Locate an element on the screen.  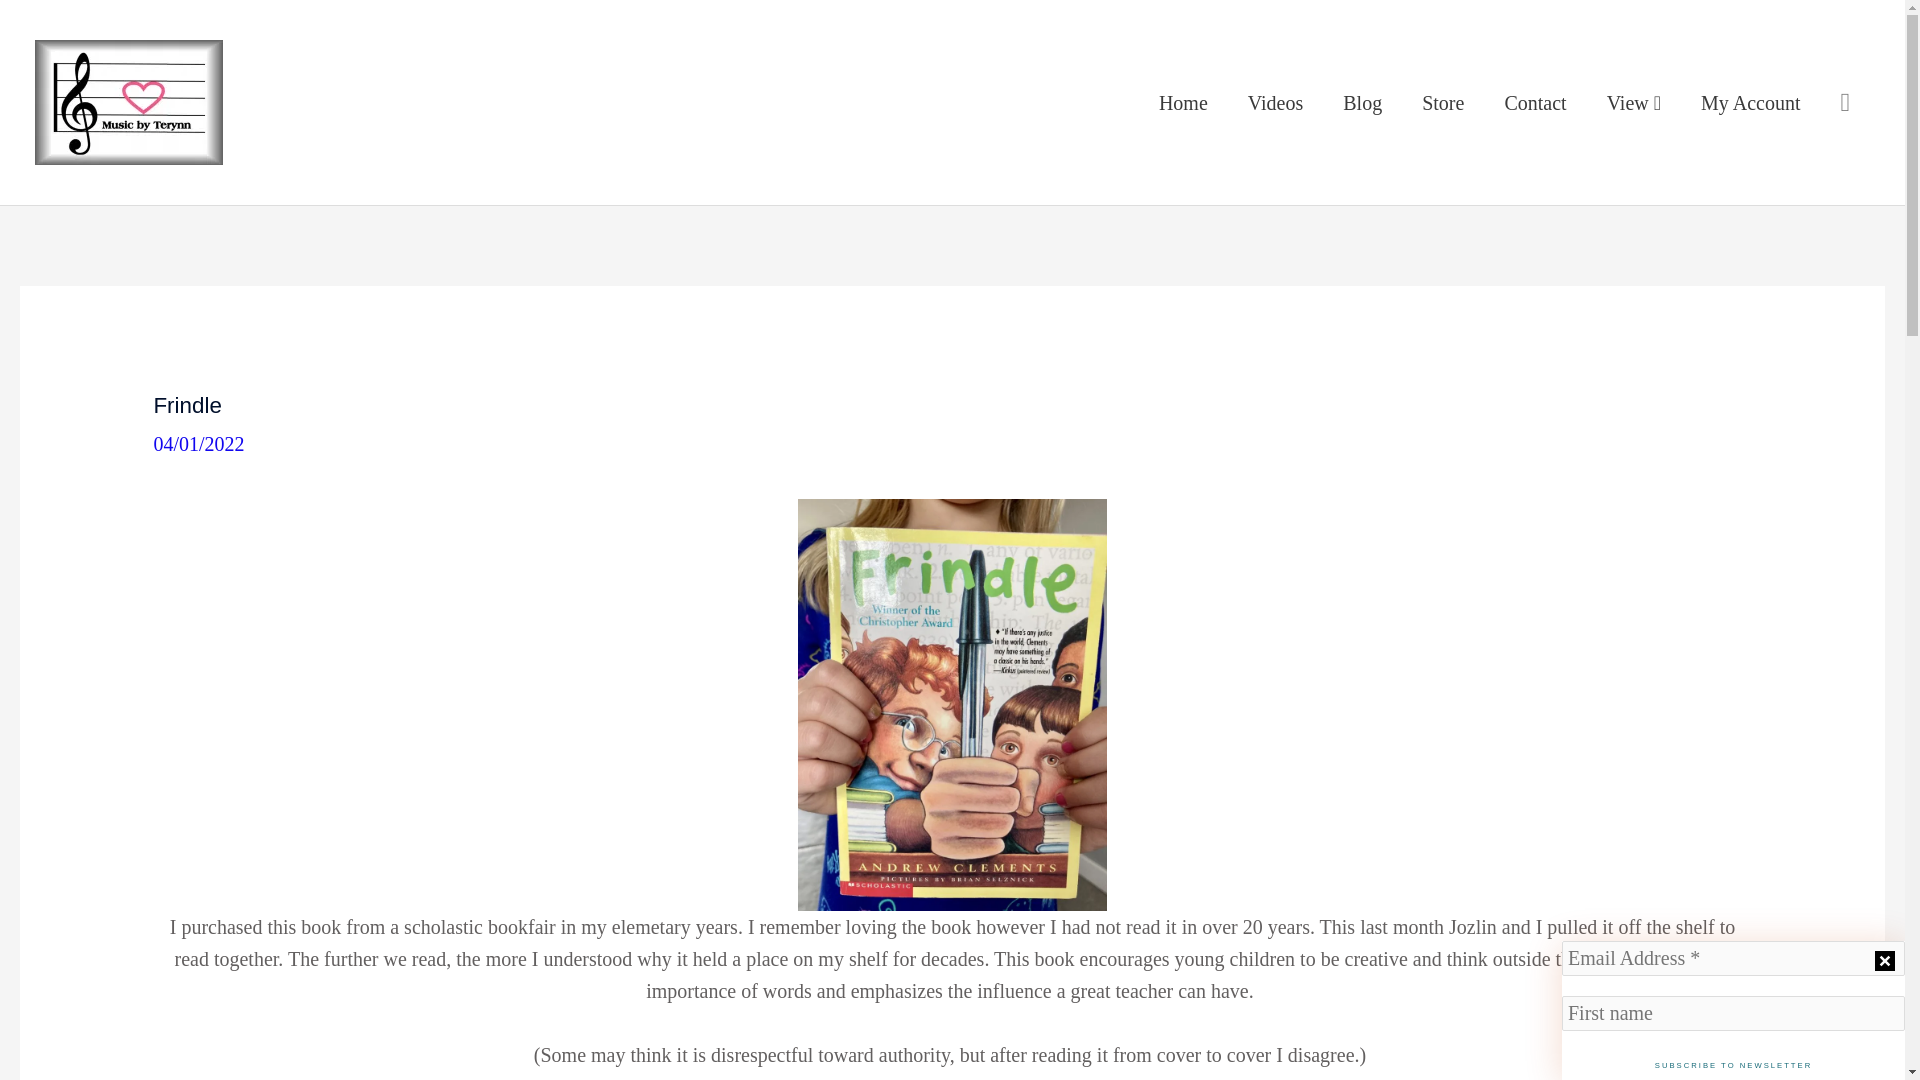
Store is located at coordinates (1442, 101).